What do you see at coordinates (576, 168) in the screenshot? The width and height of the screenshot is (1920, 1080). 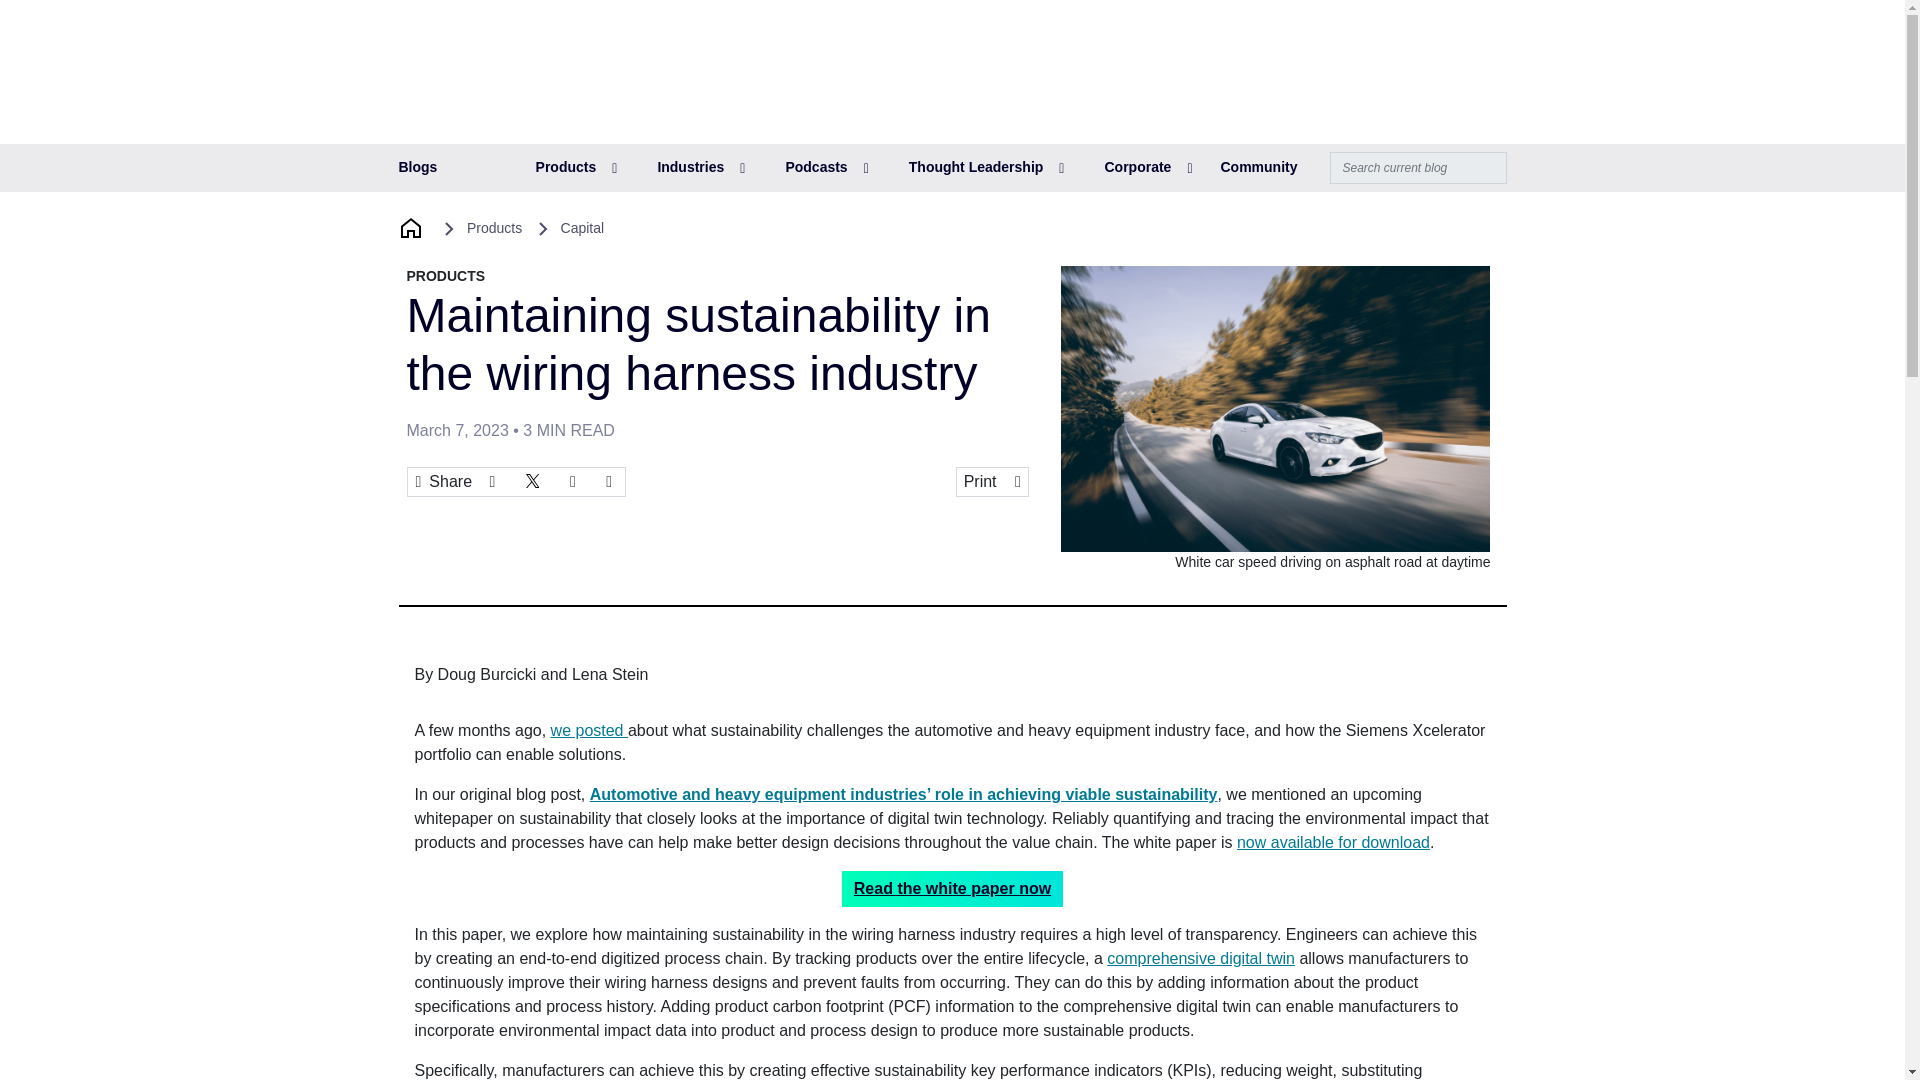 I see `Products` at bounding box center [576, 168].